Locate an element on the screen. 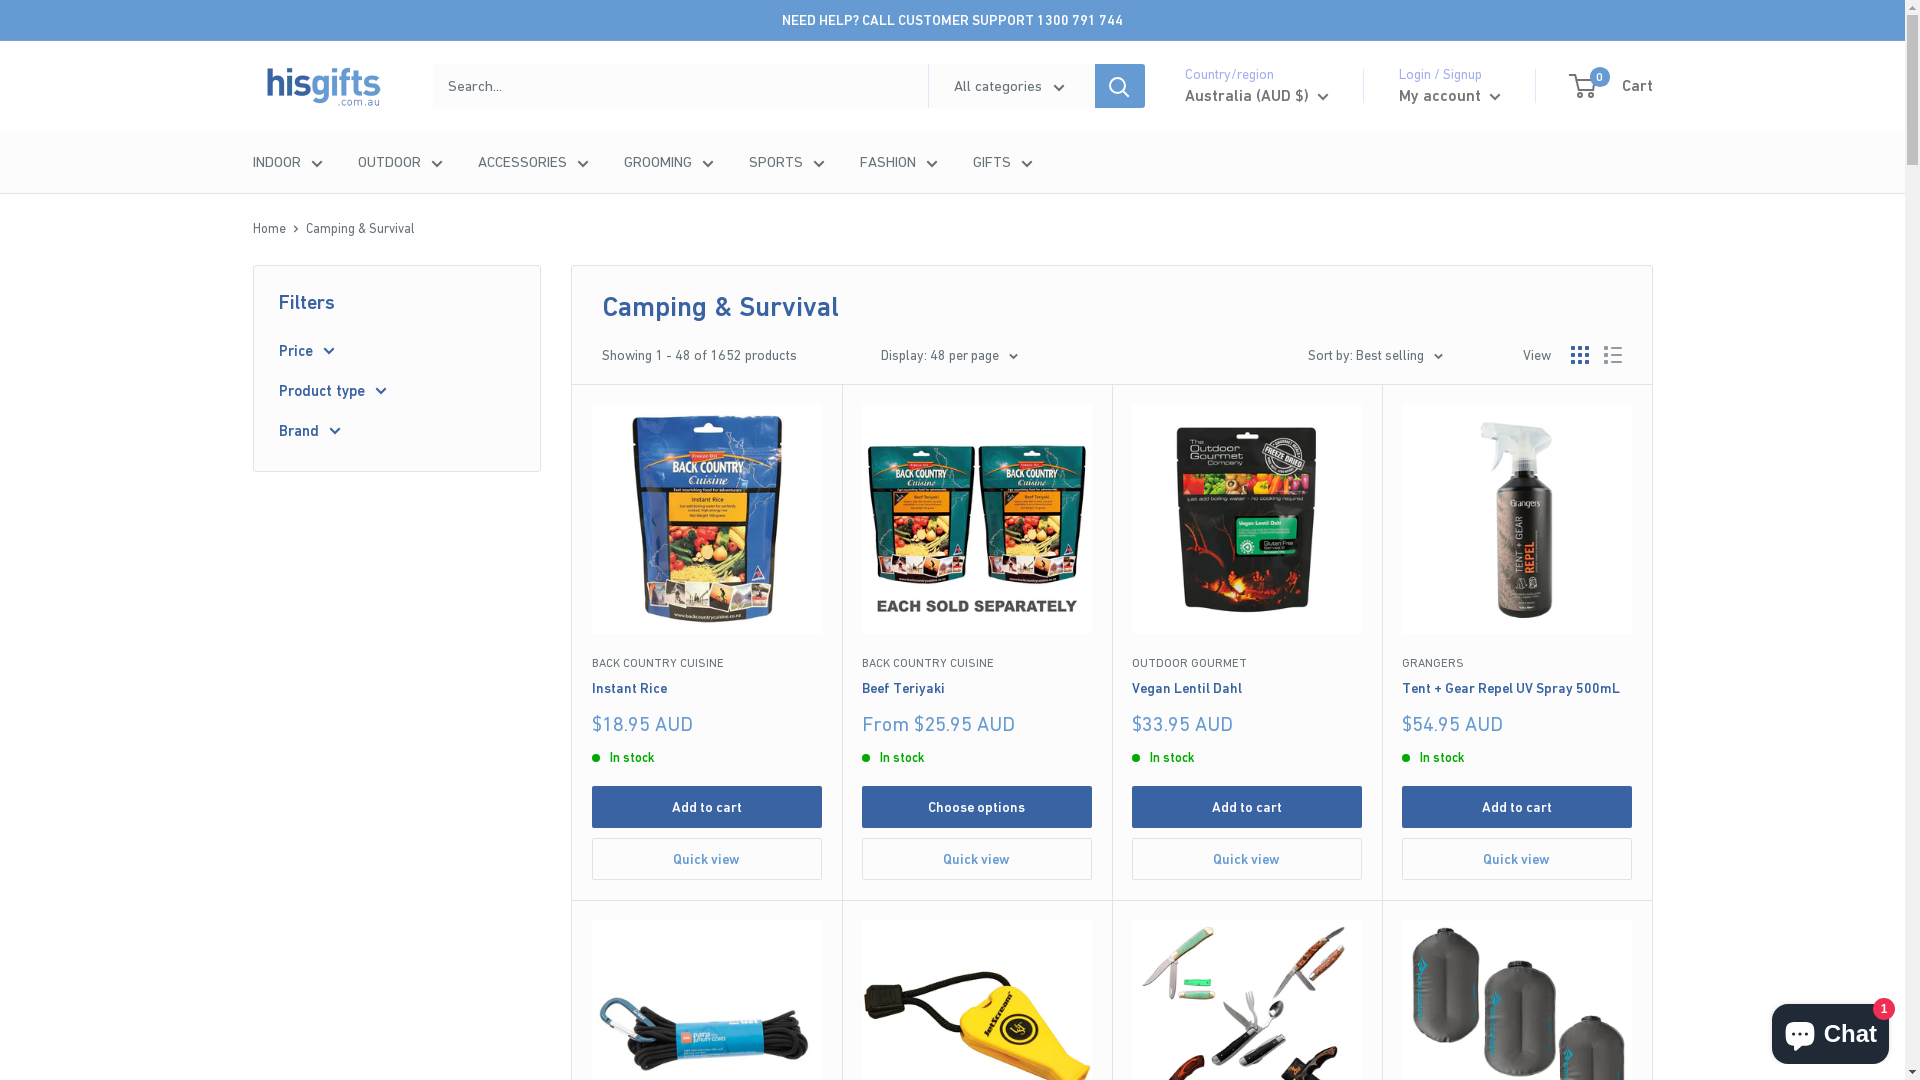 The width and height of the screenshot is (1920, 1080). BY is located at coordinates (1231, 218).